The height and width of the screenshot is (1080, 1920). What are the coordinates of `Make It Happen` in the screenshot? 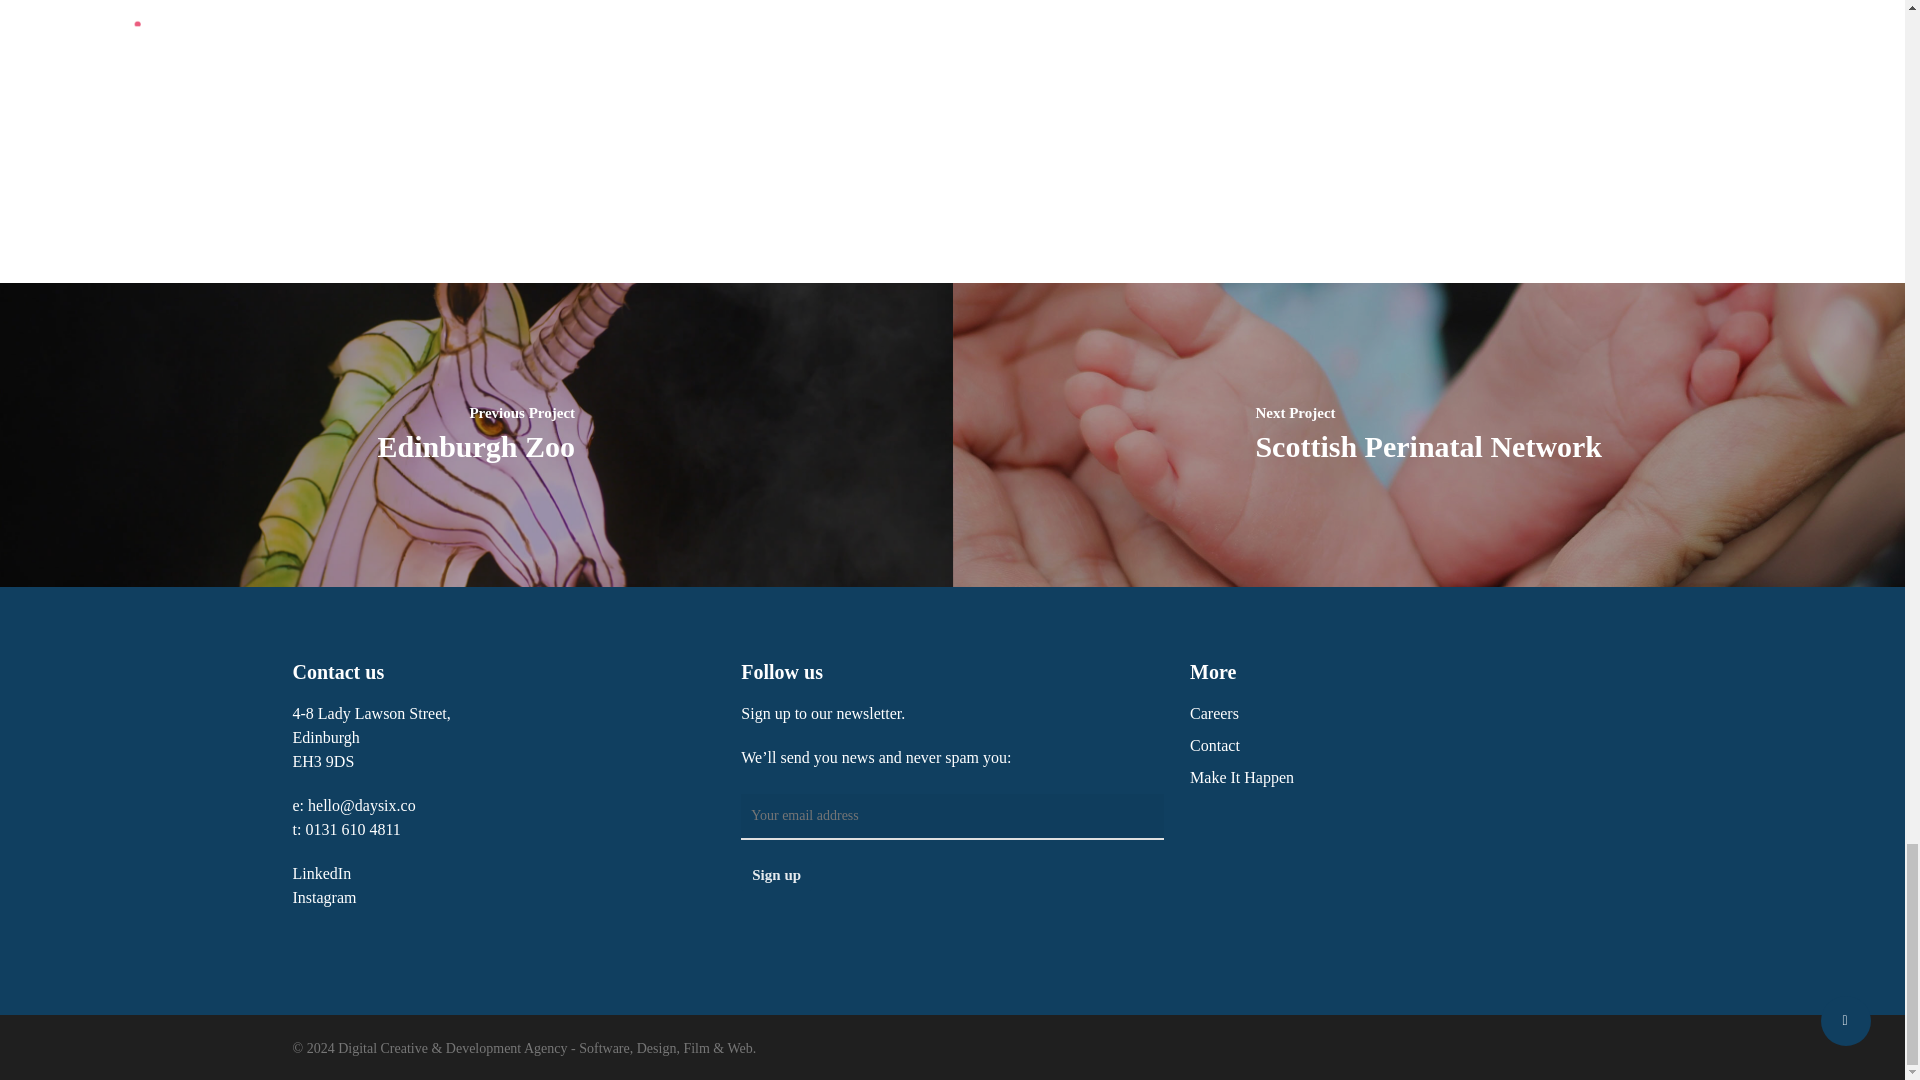 It's located at (1401, 777).